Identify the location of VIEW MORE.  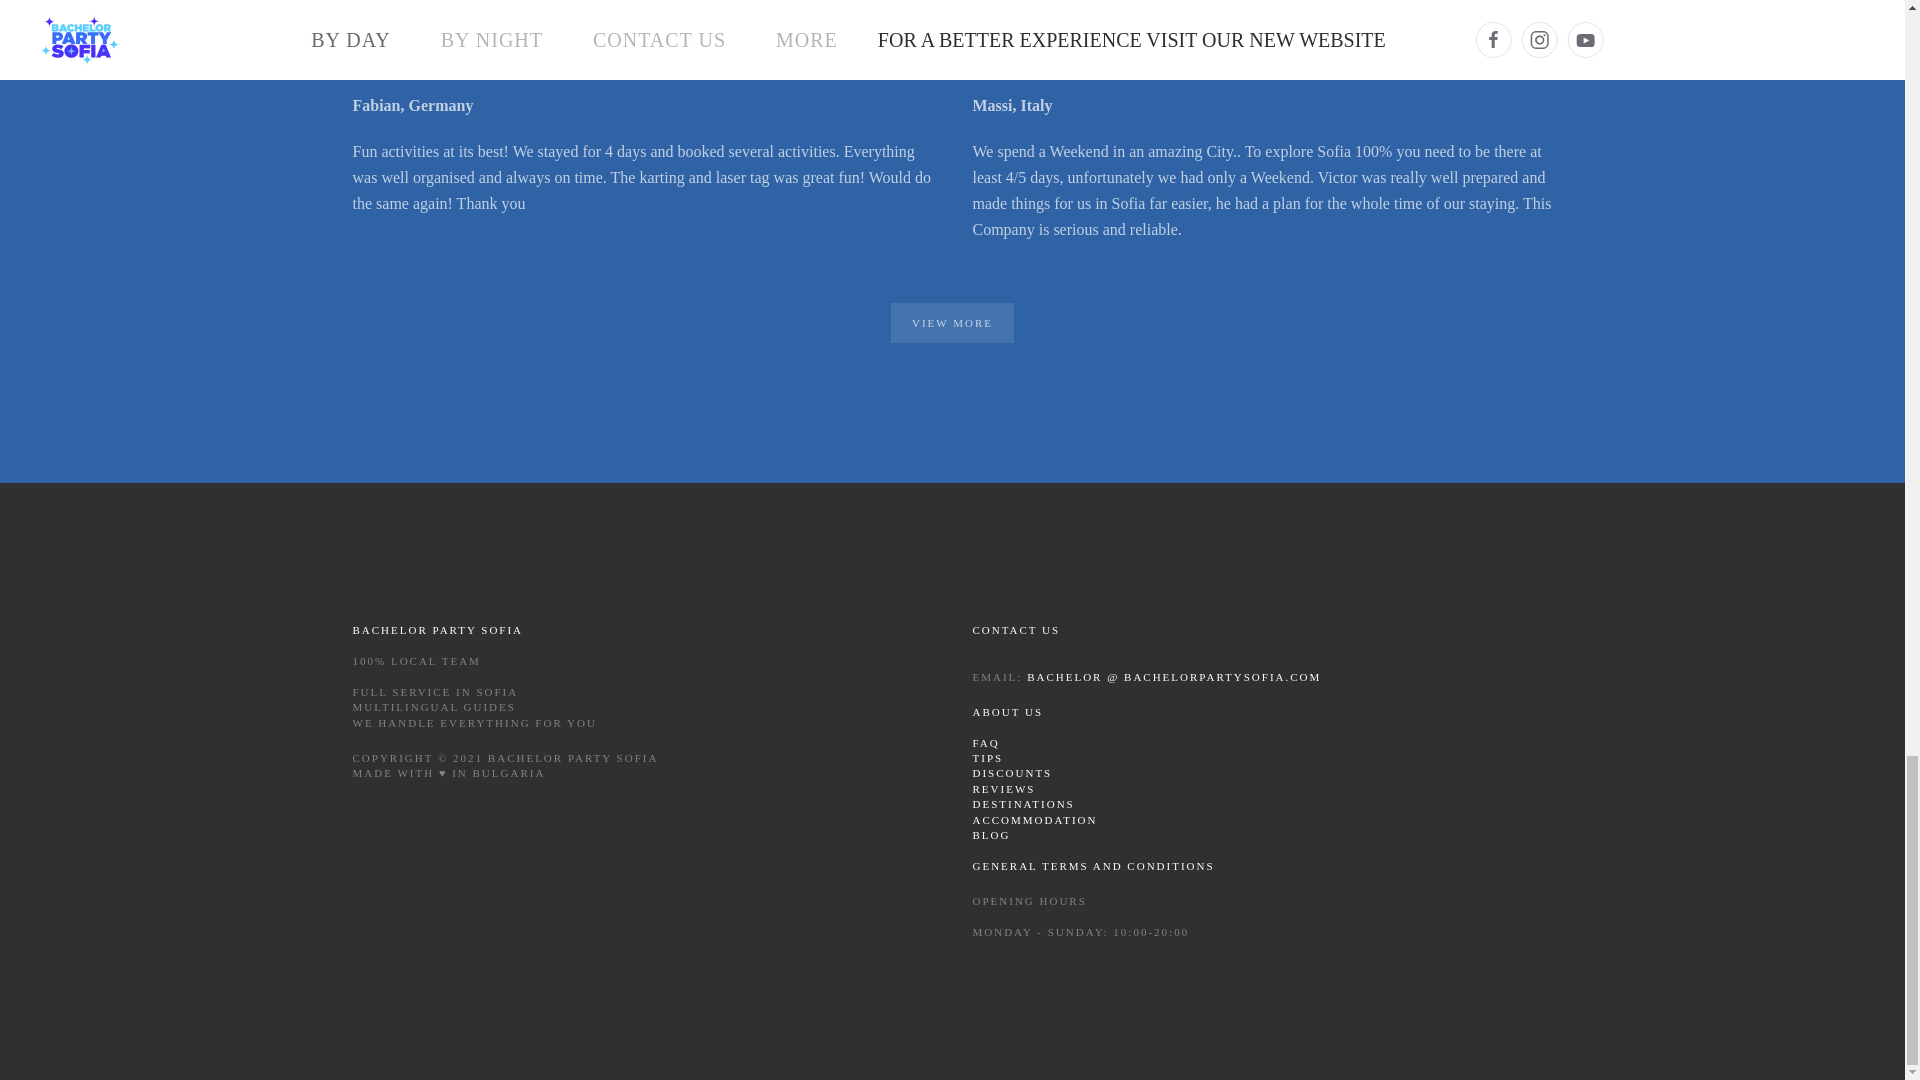
(952, 323).